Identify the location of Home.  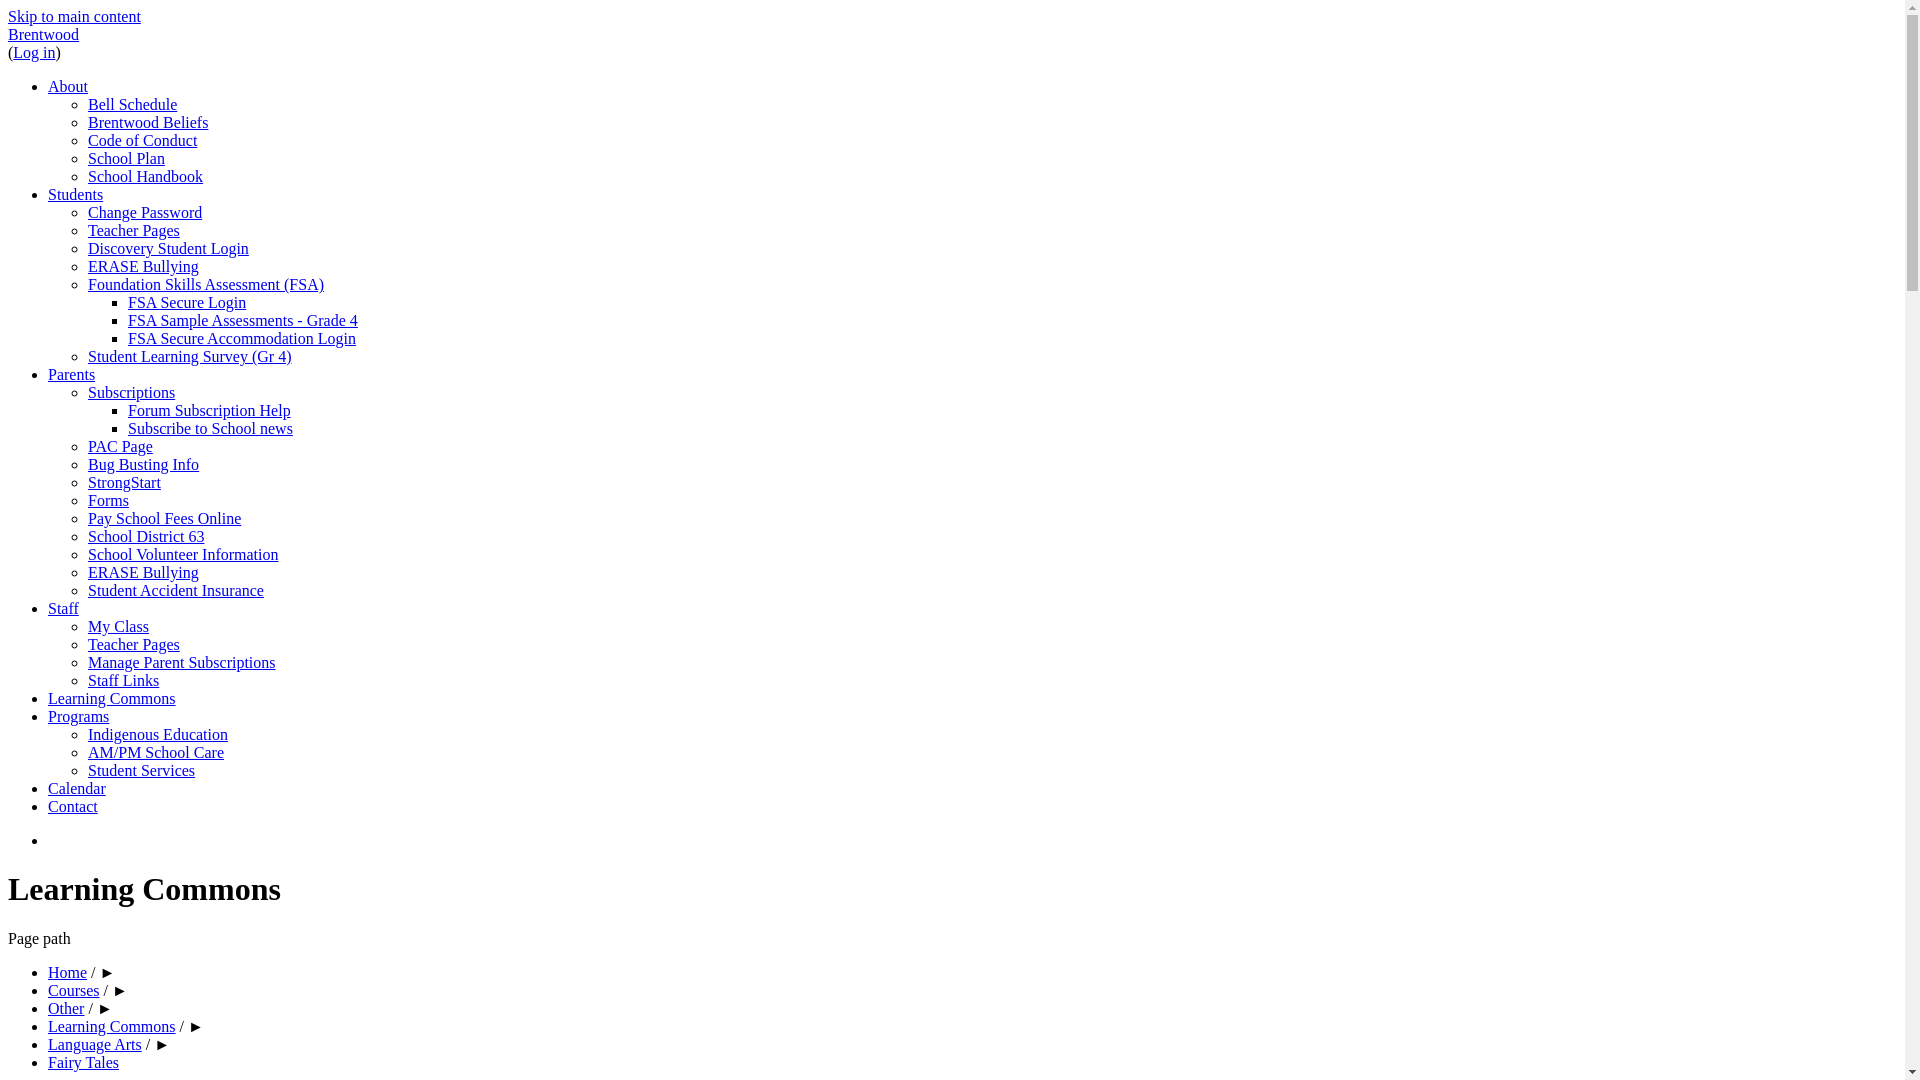
(68, 972).